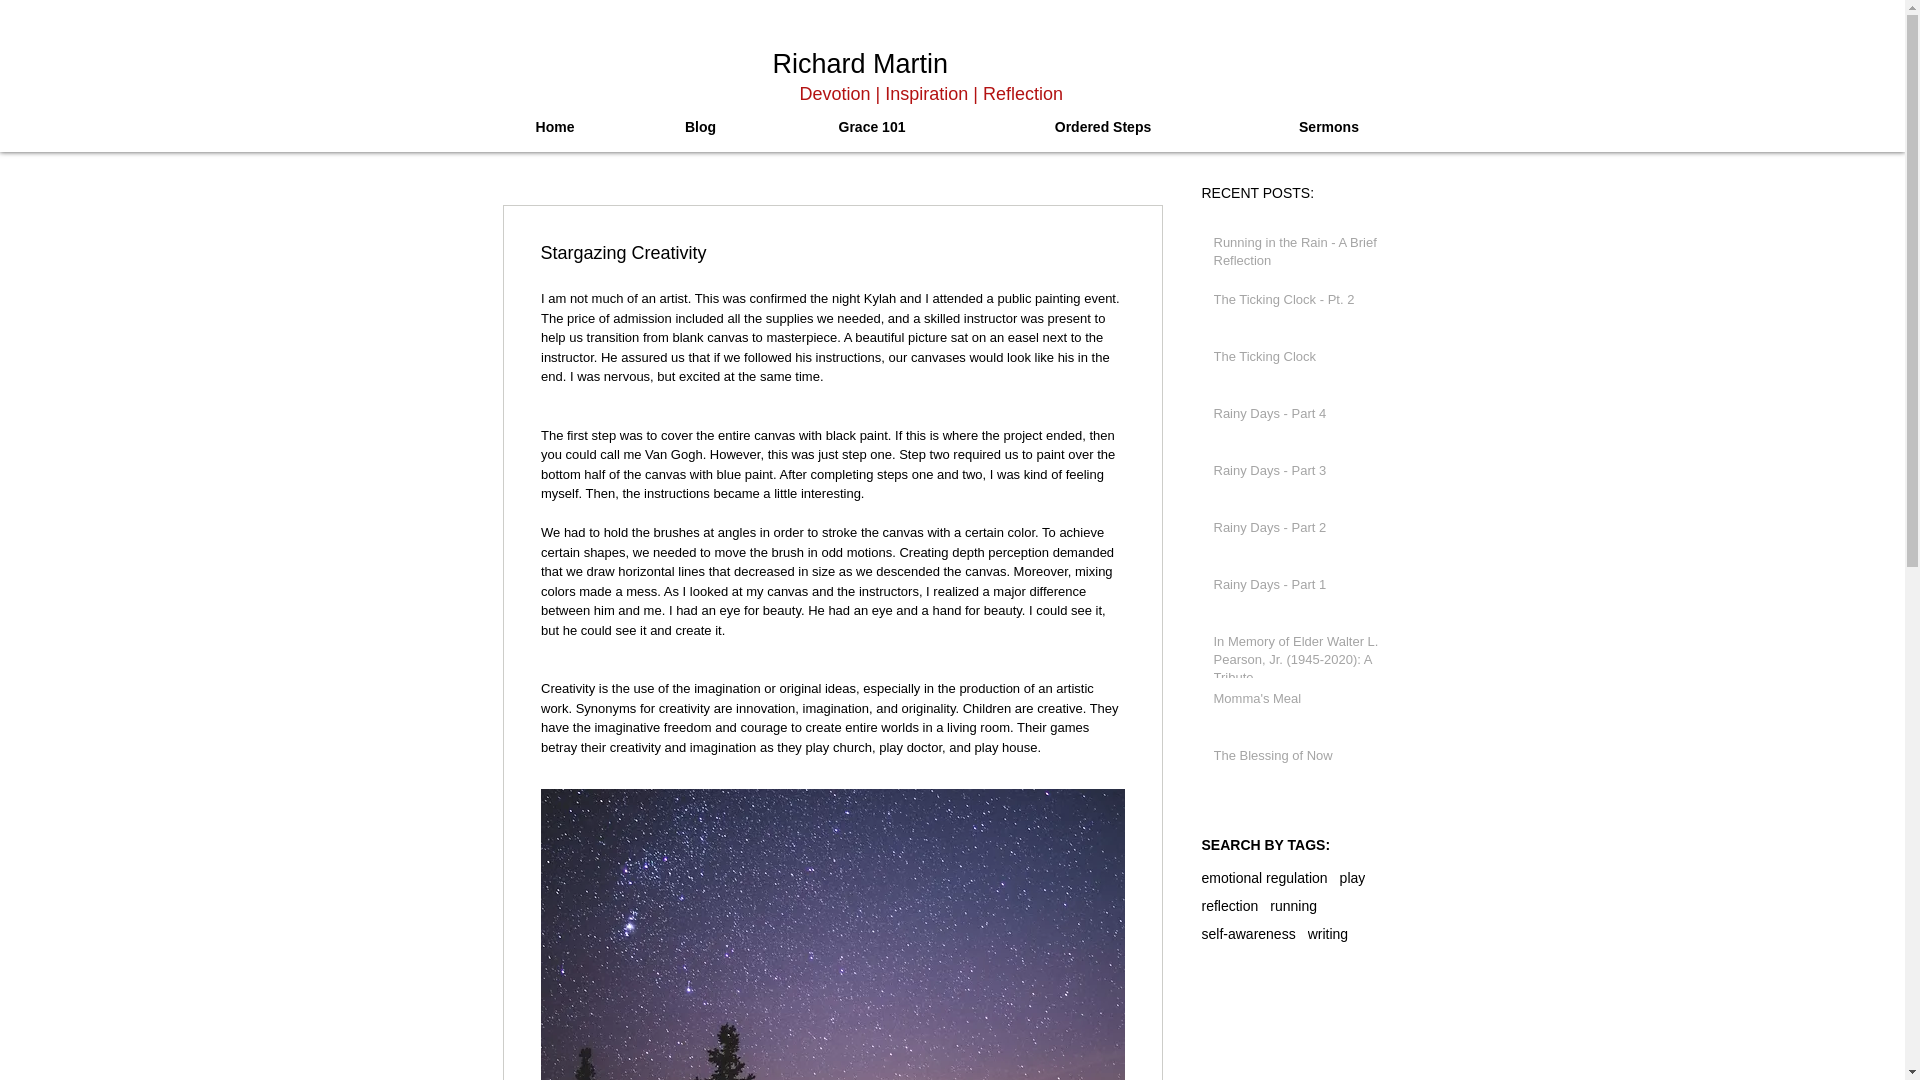  I want to click on Rainy Days - Part 3, so click(1304, 475).